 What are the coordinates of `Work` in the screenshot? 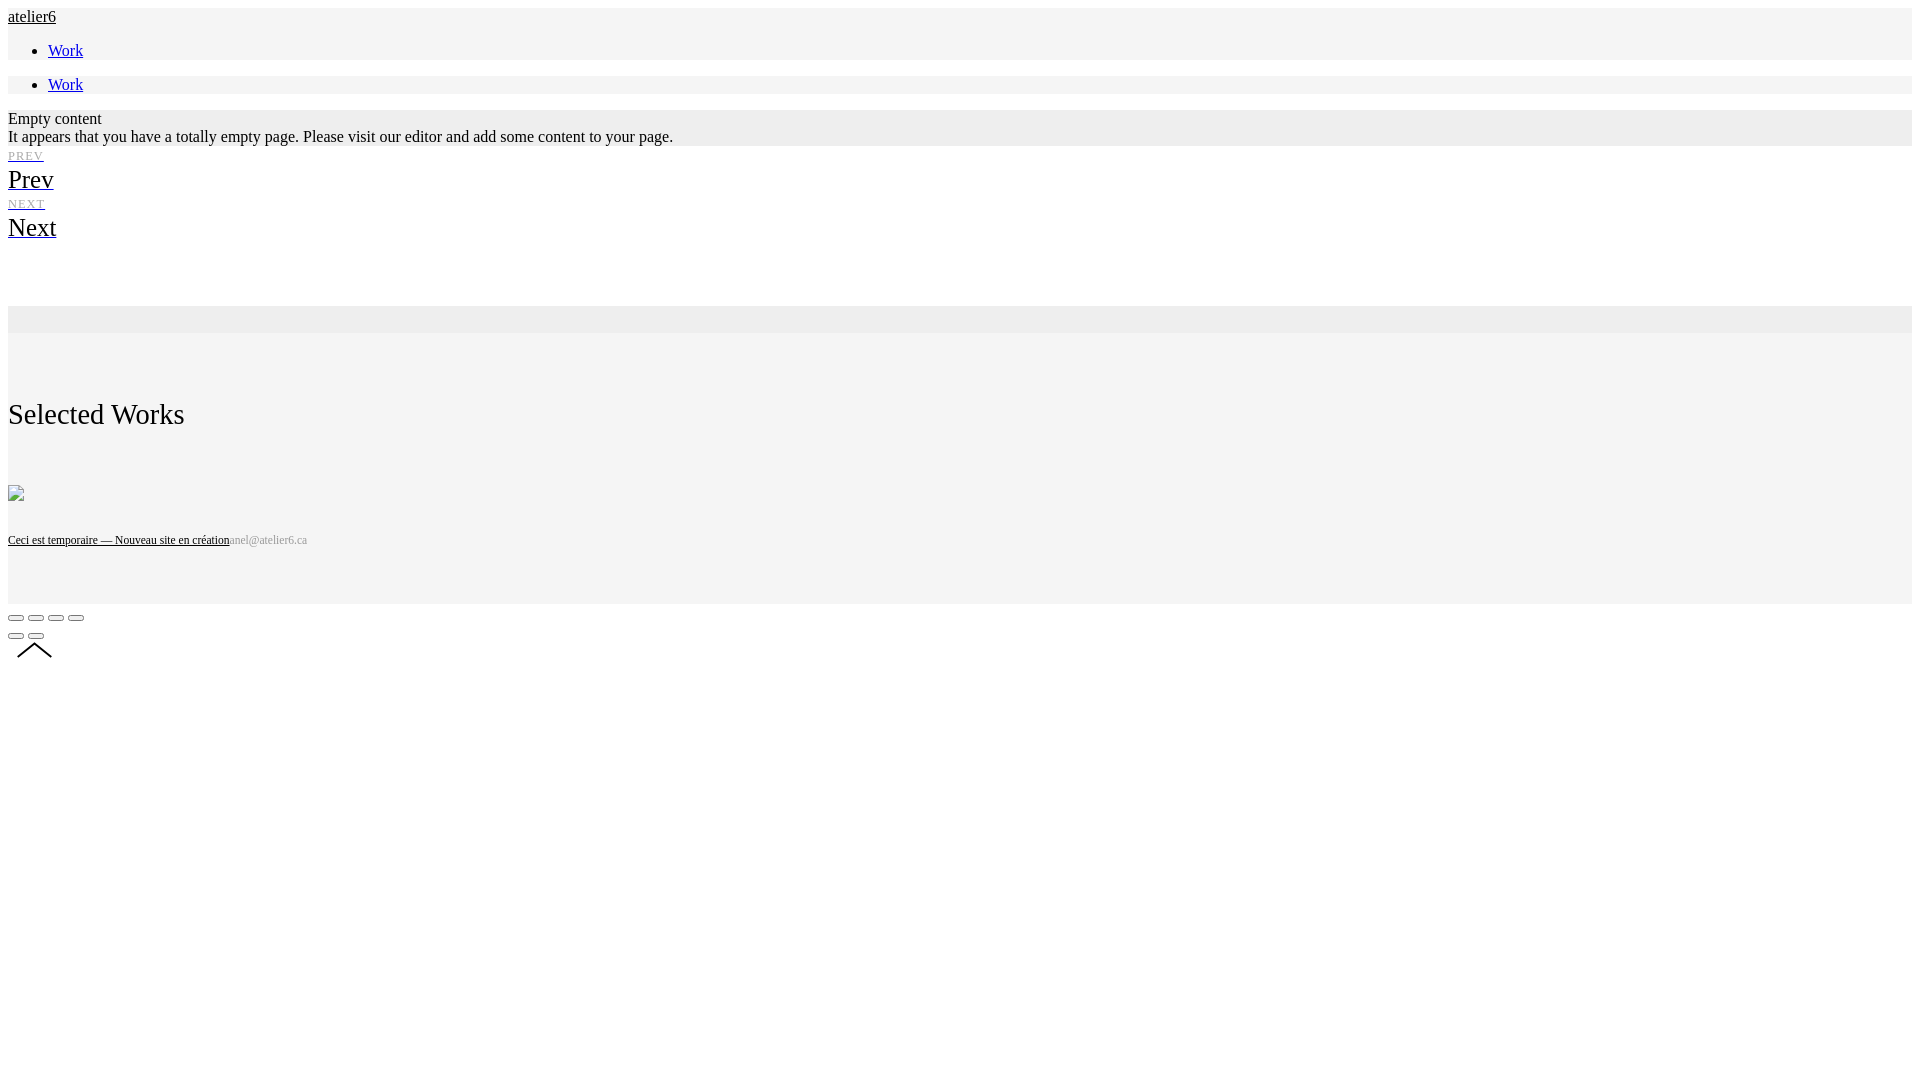 It's located at (66, 84).